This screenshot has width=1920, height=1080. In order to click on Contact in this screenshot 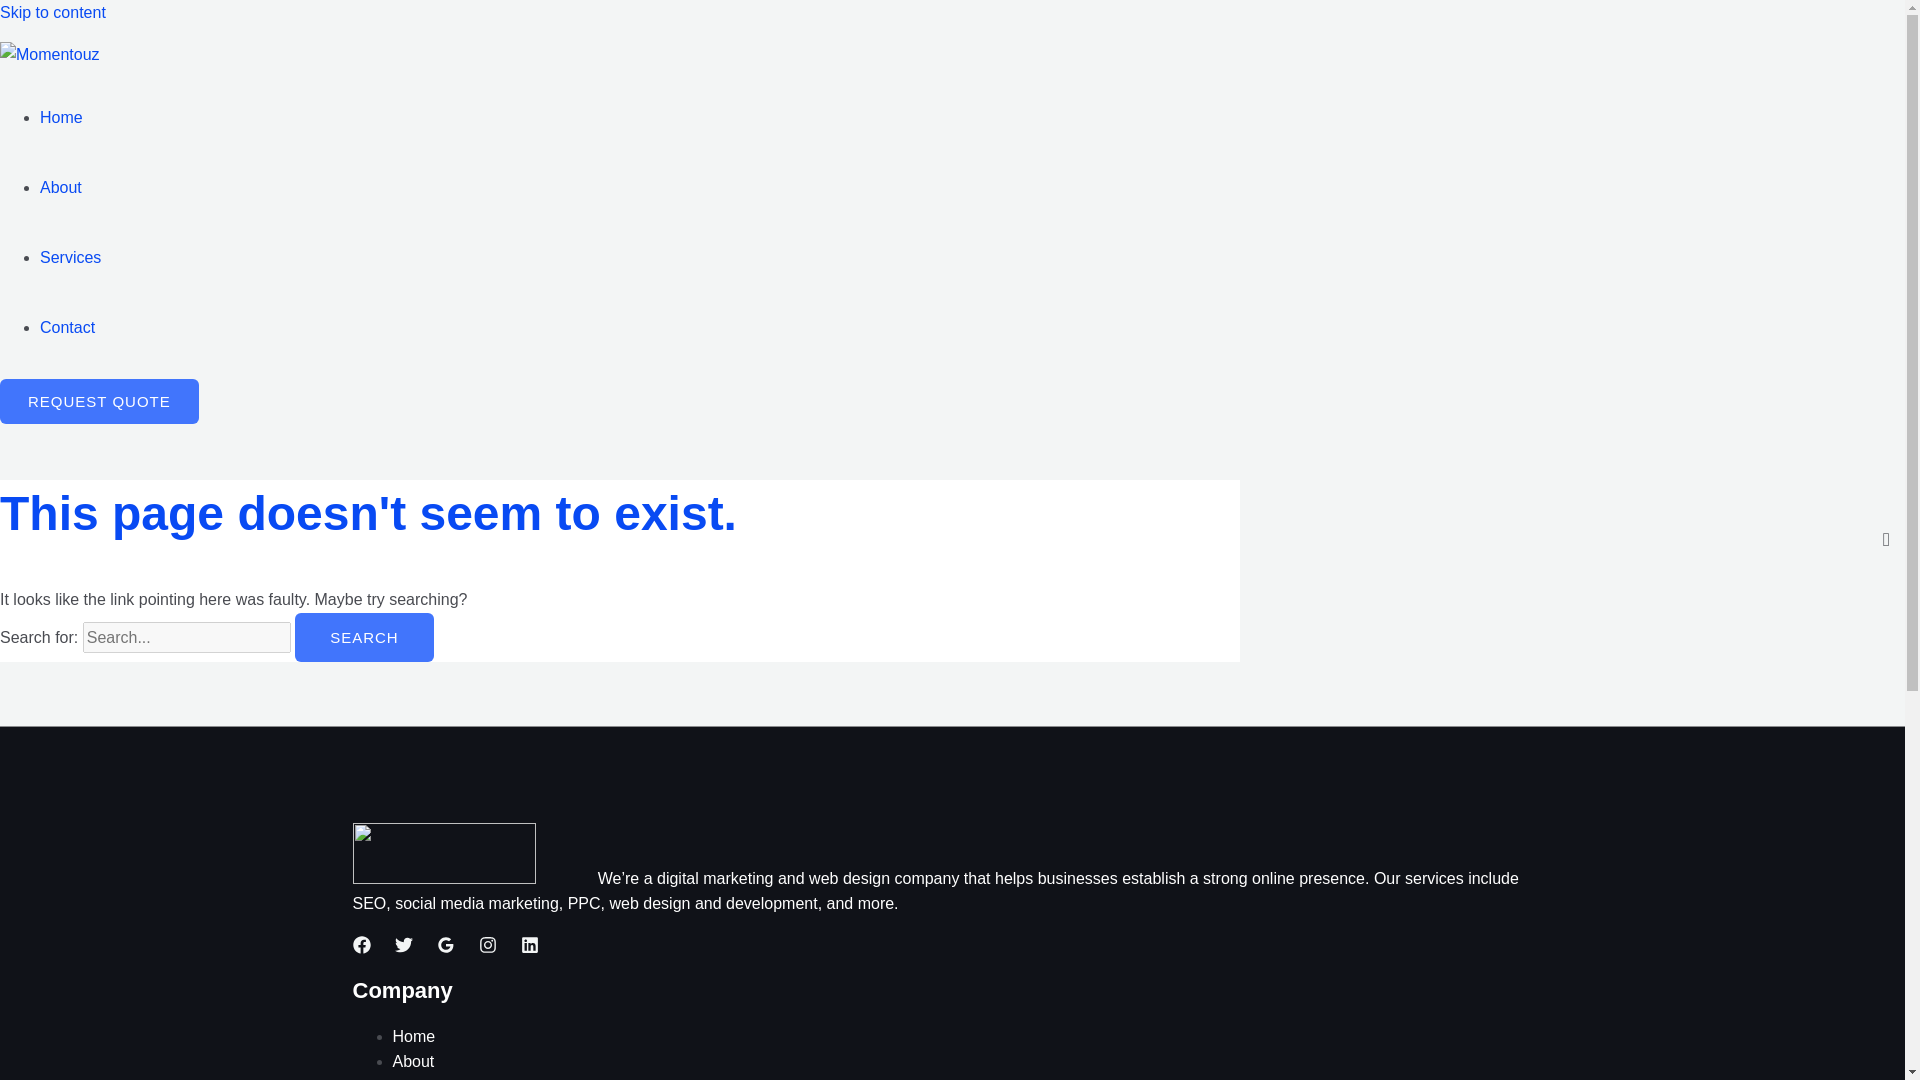, I will do `click(67, 326)`.